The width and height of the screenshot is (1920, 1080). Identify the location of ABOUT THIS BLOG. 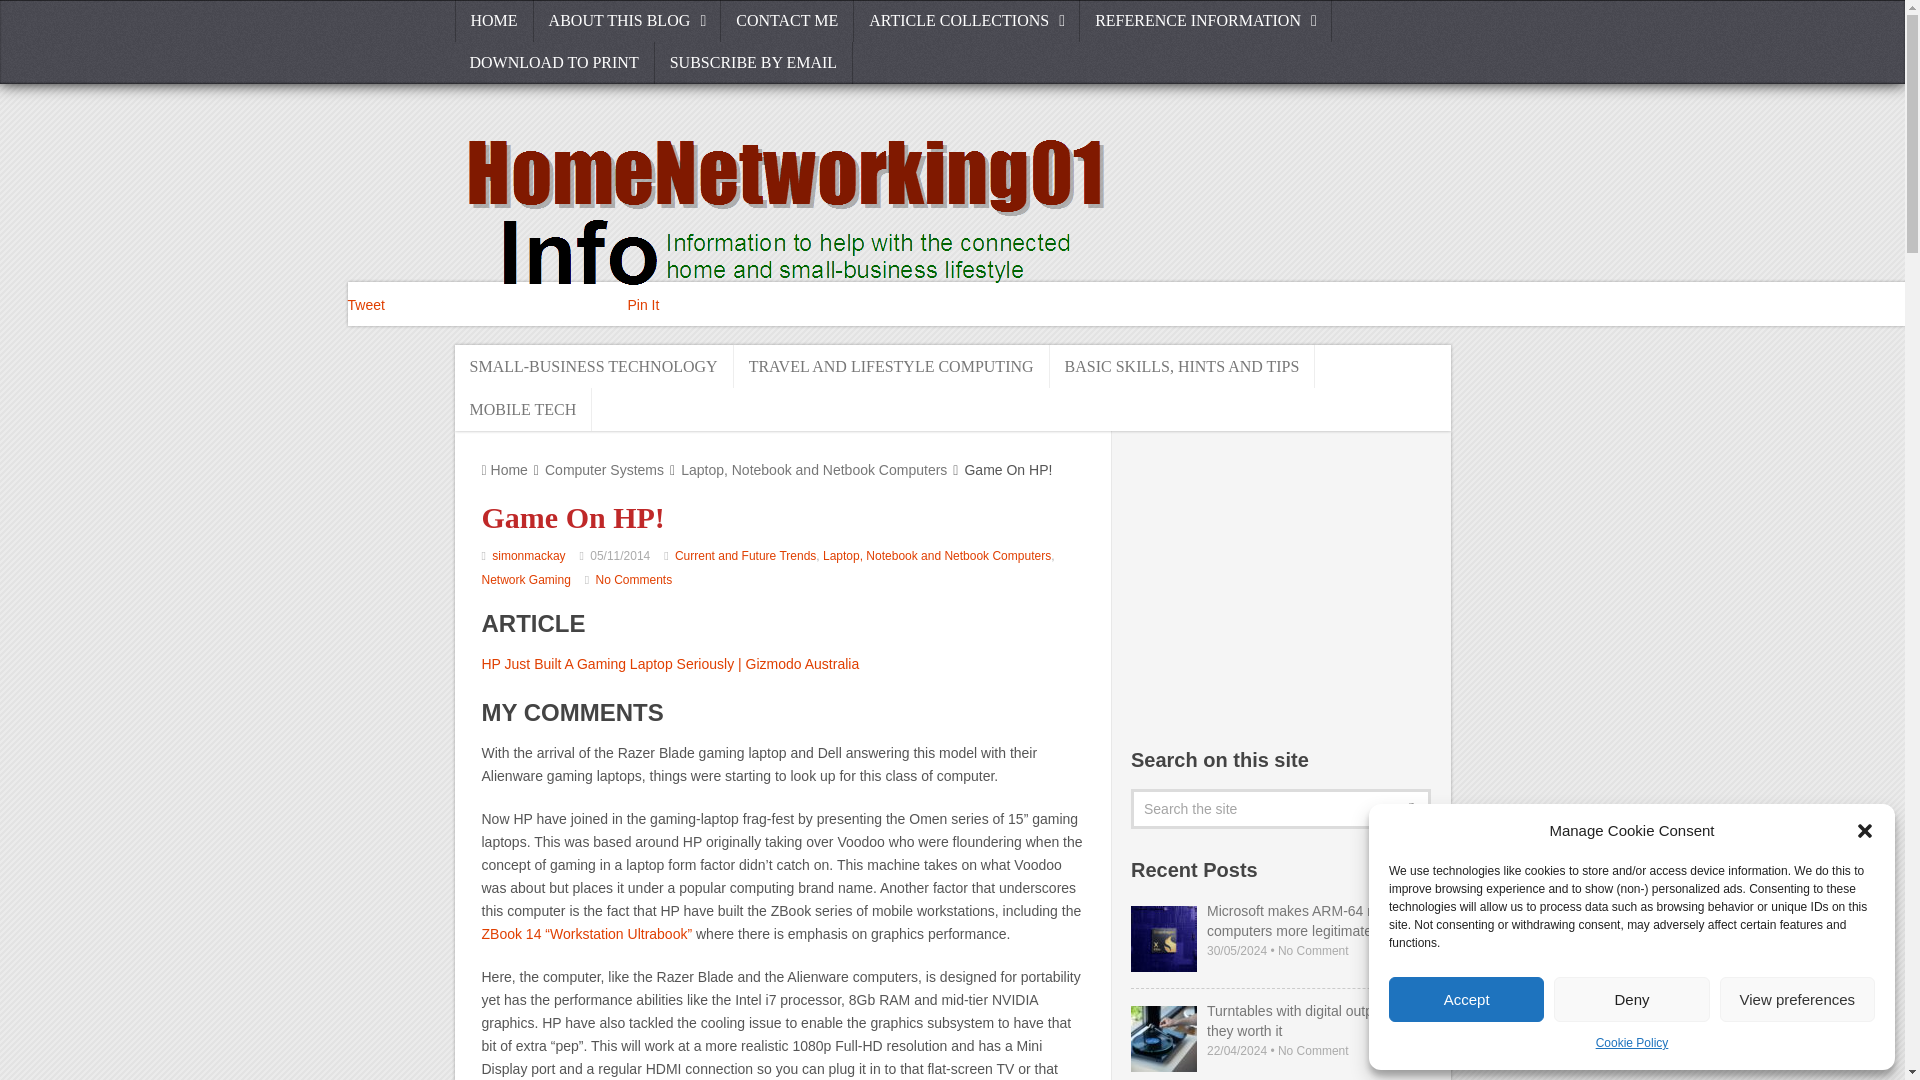
(627, 21).